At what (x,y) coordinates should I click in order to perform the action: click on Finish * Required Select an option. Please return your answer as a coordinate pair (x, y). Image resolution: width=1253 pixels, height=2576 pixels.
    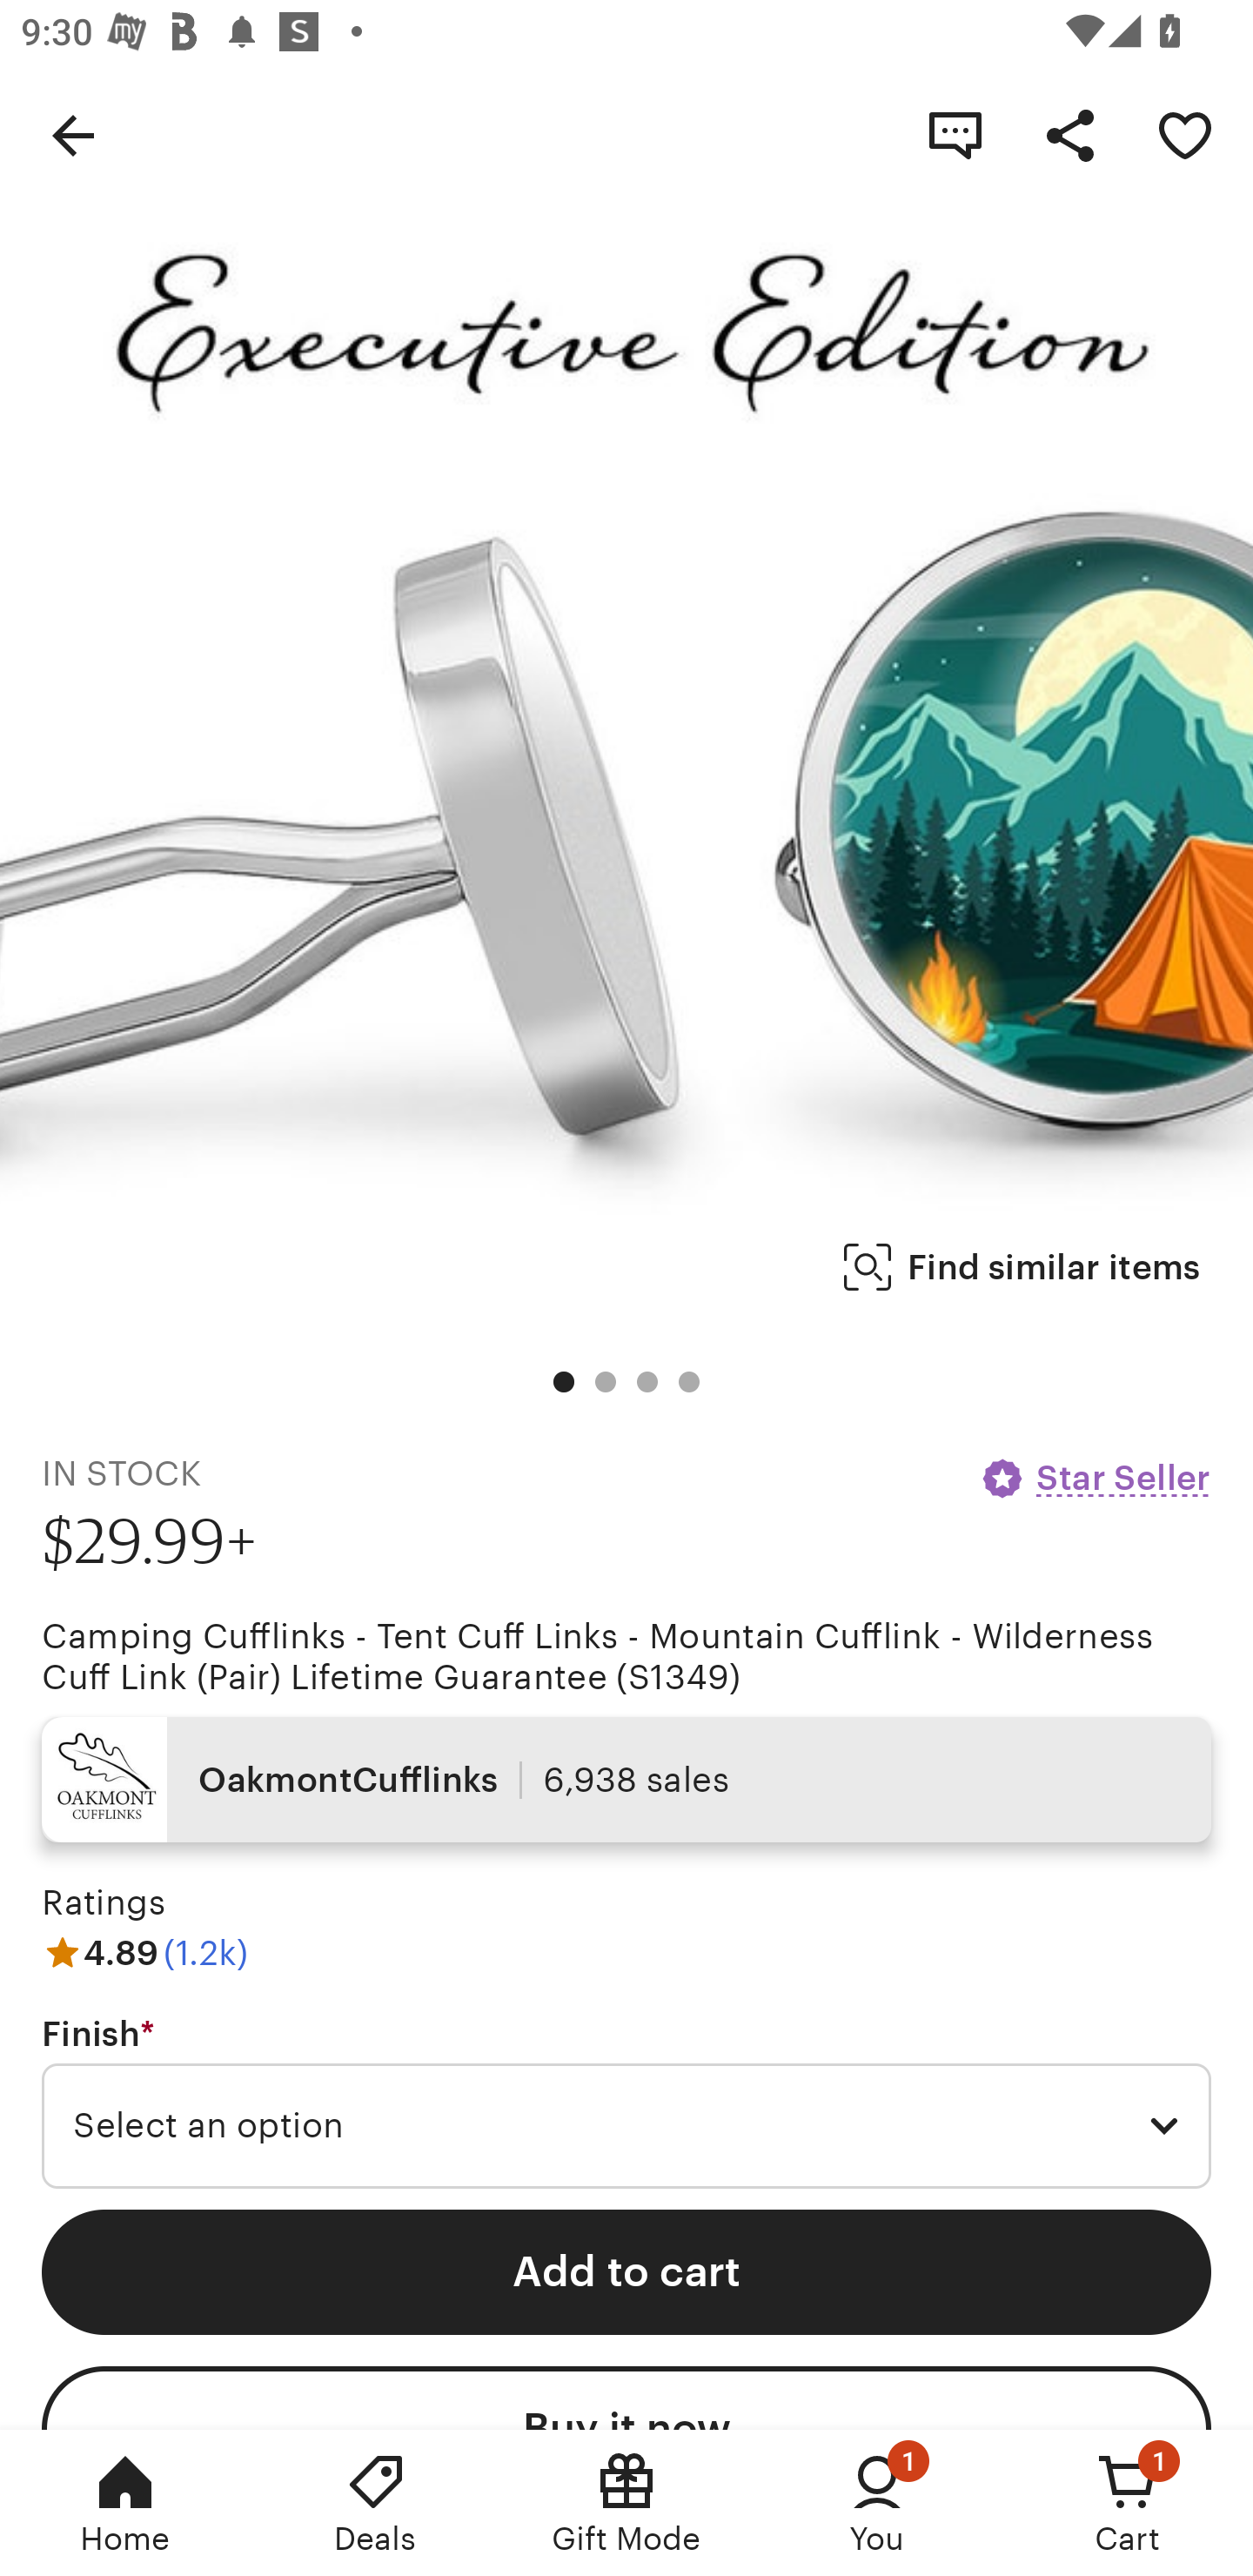
    Looking at the image, I should click on (626, 2102).